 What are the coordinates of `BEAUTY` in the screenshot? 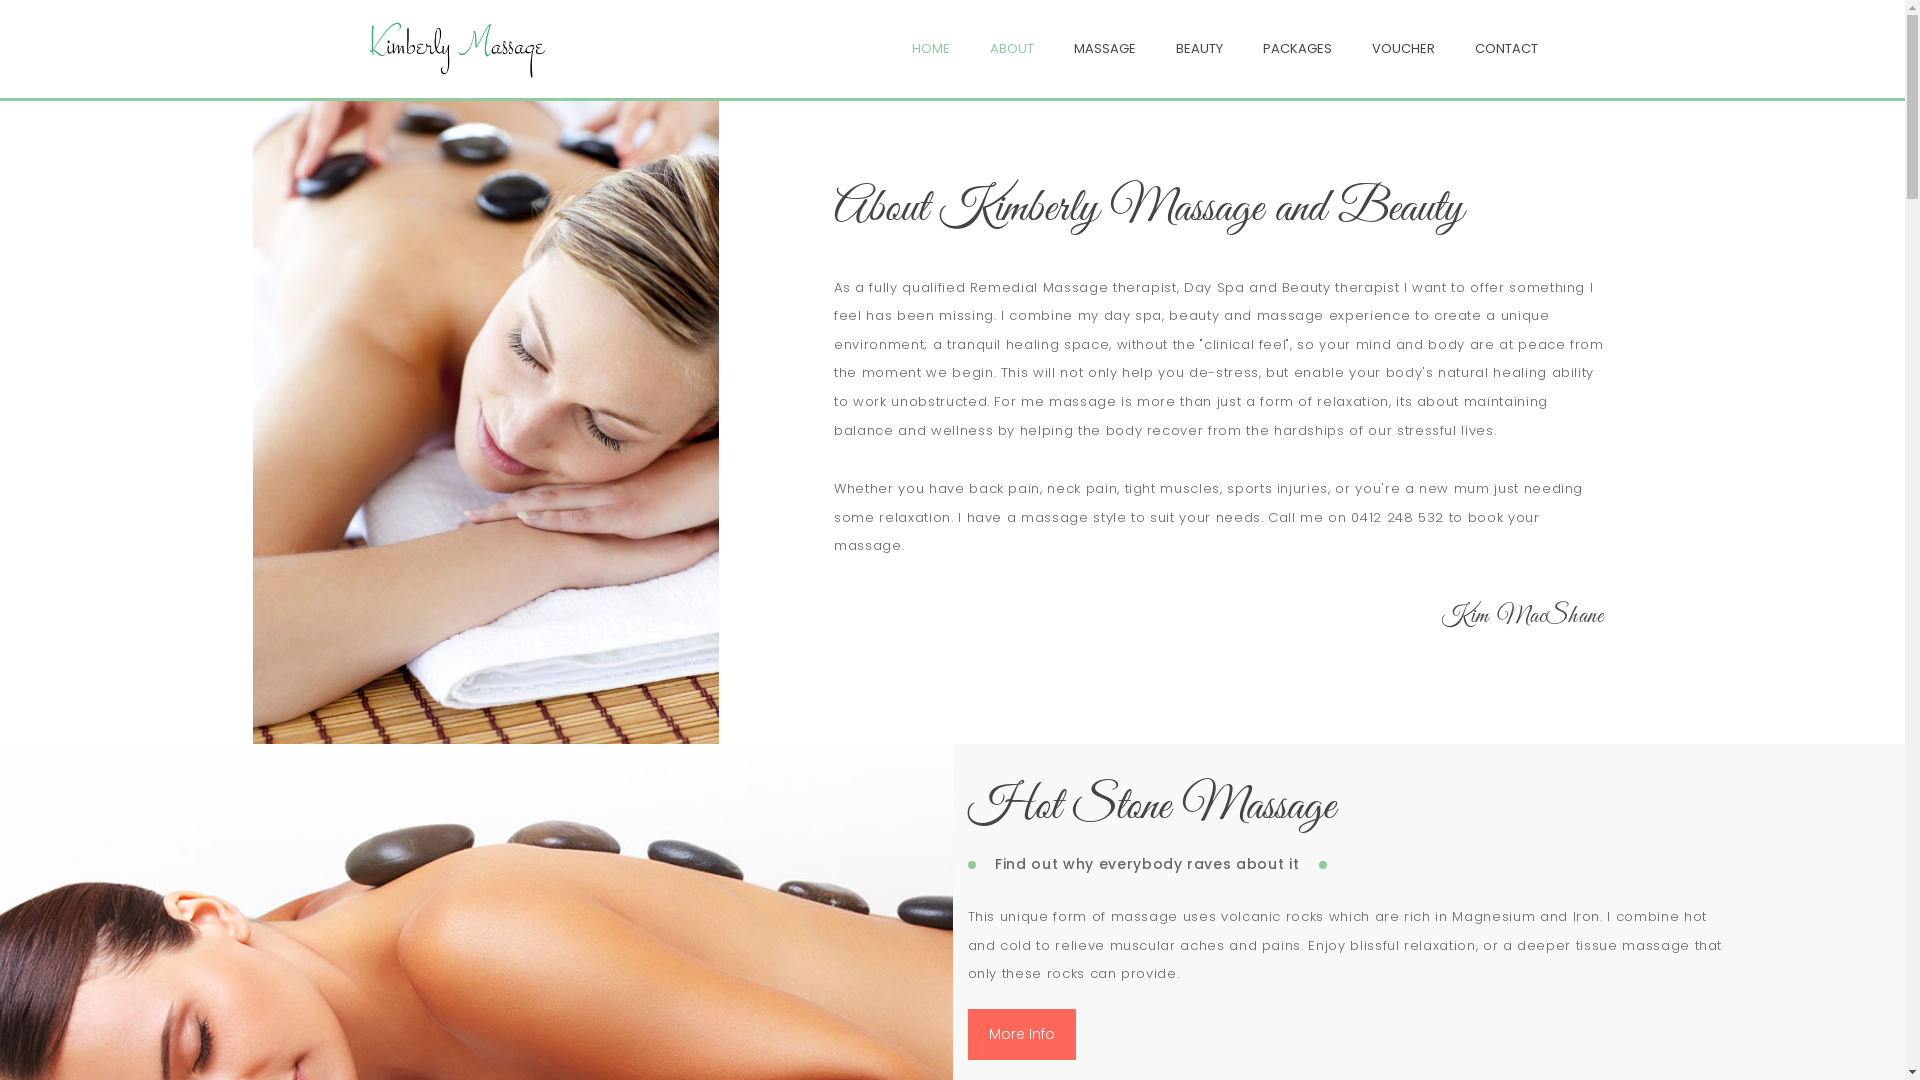 It's located at (1200, 48).